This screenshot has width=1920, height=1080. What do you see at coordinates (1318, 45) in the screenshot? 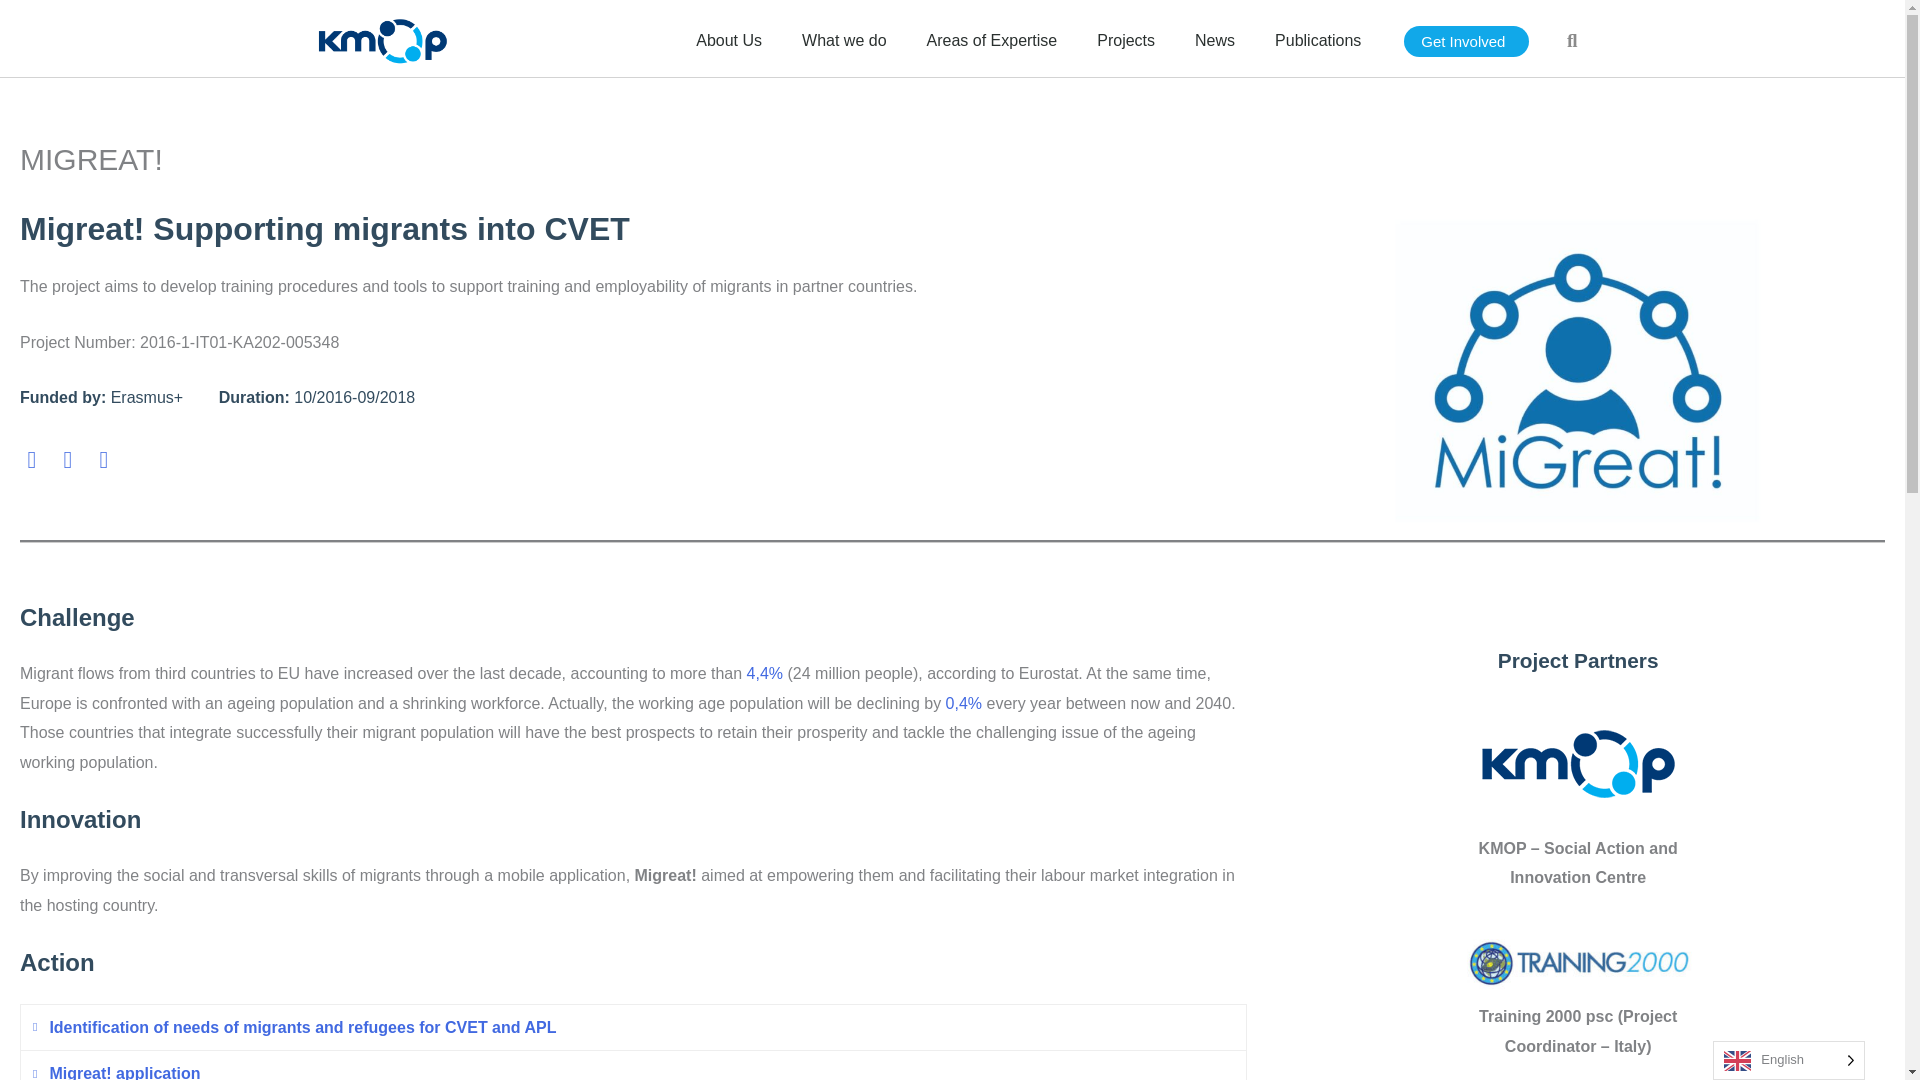
I see `Publications` at bounding box center [1318, 45].